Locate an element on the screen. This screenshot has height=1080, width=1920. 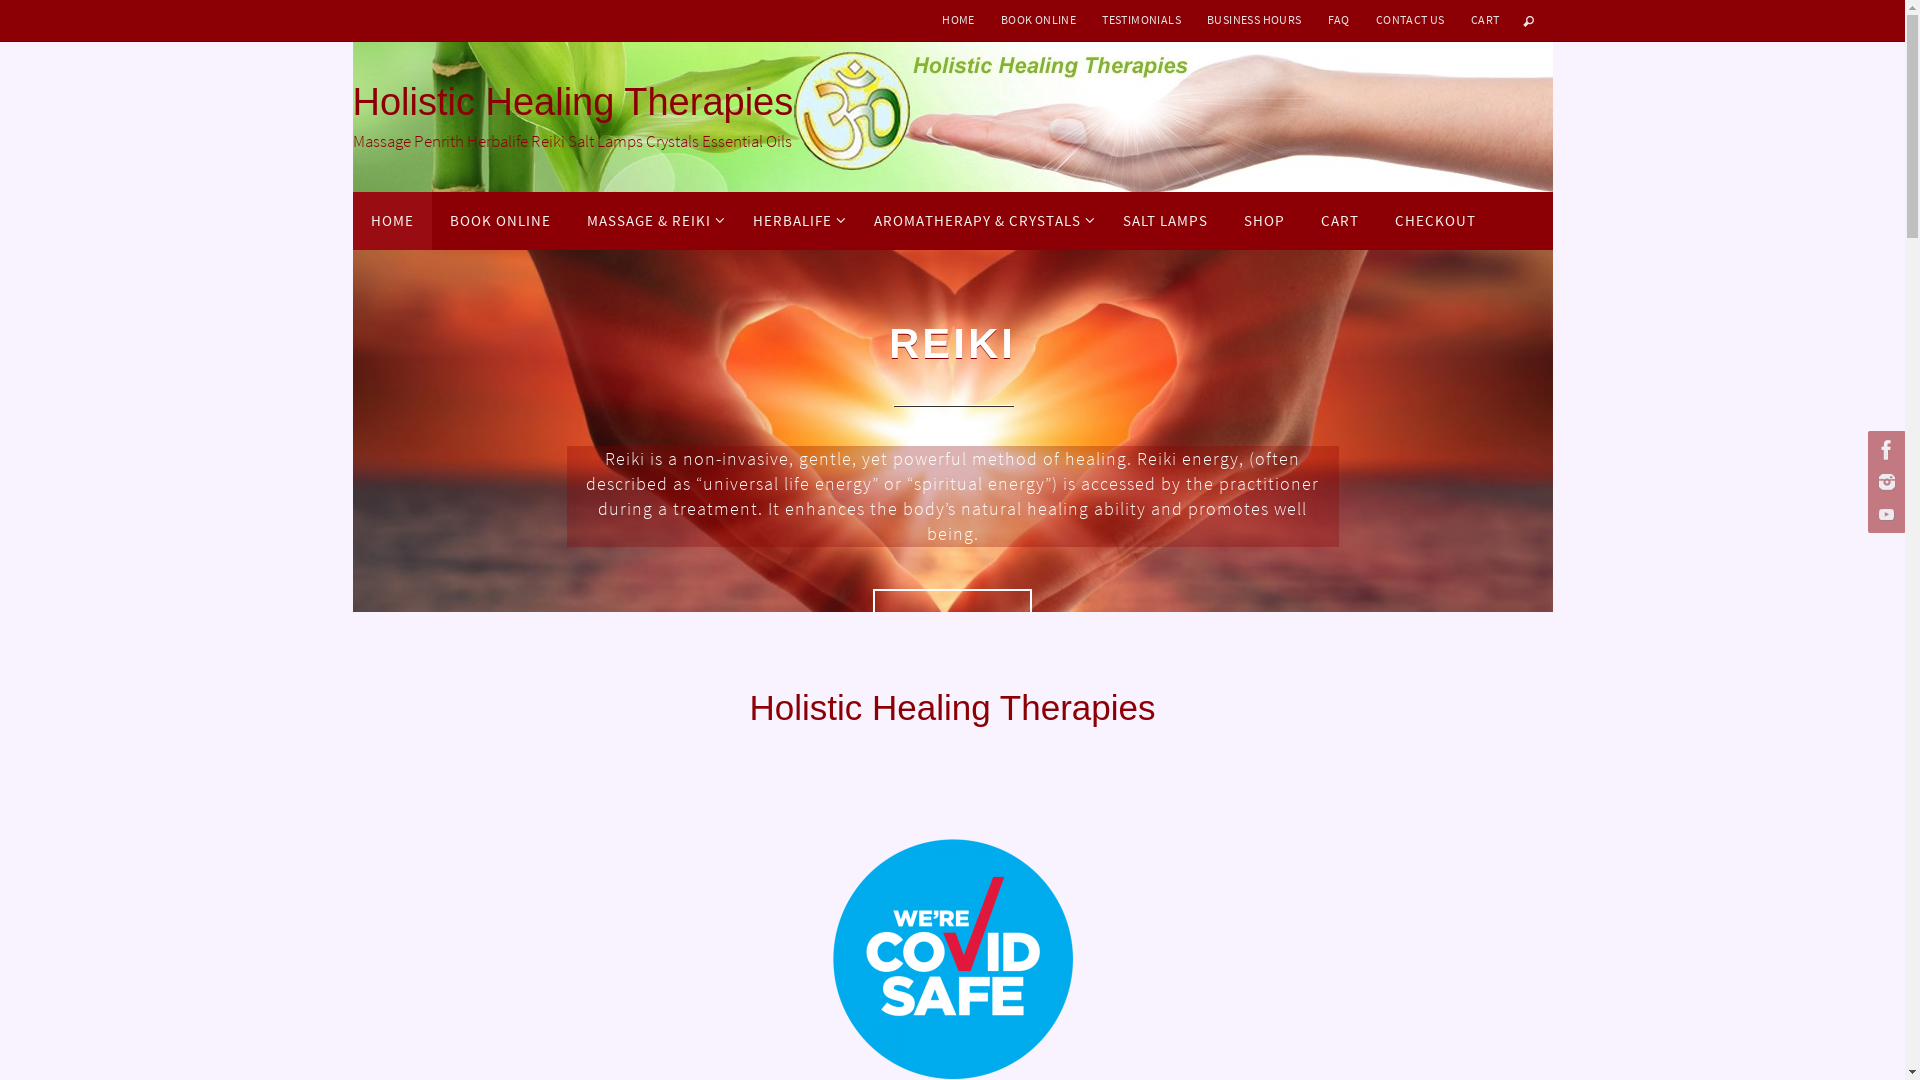
AROMATHERAPY & CRYSTALS is located at coordinates (980, 221).